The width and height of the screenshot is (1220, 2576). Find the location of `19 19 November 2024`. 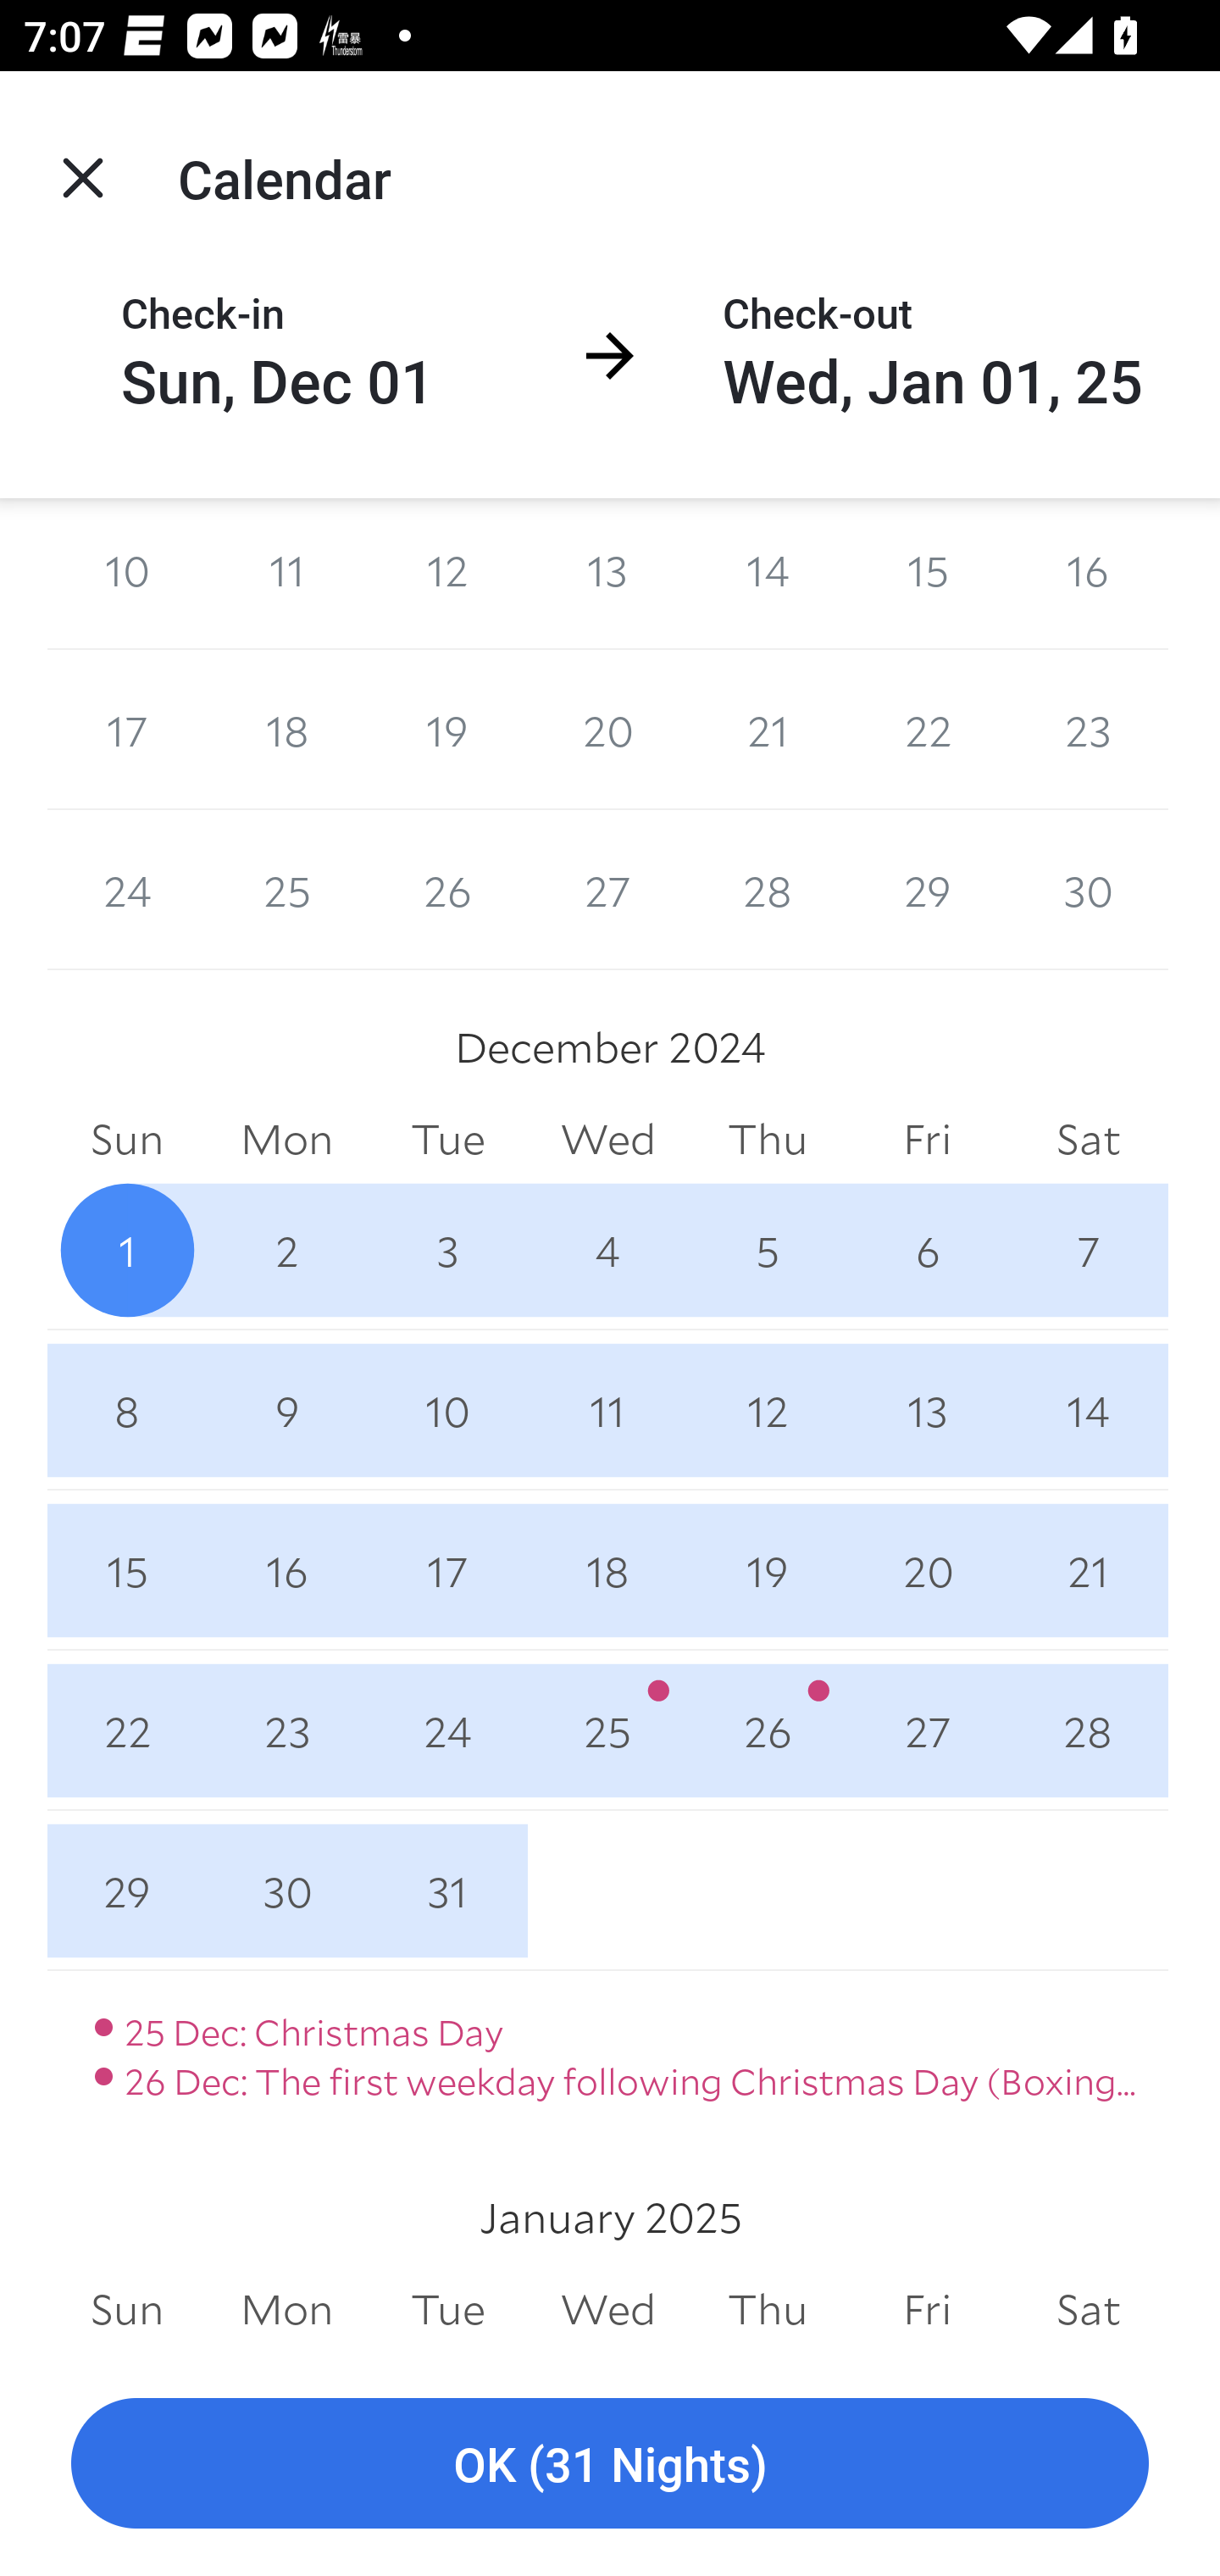

19 19 November 2024 is located at coordinates (447, 729).